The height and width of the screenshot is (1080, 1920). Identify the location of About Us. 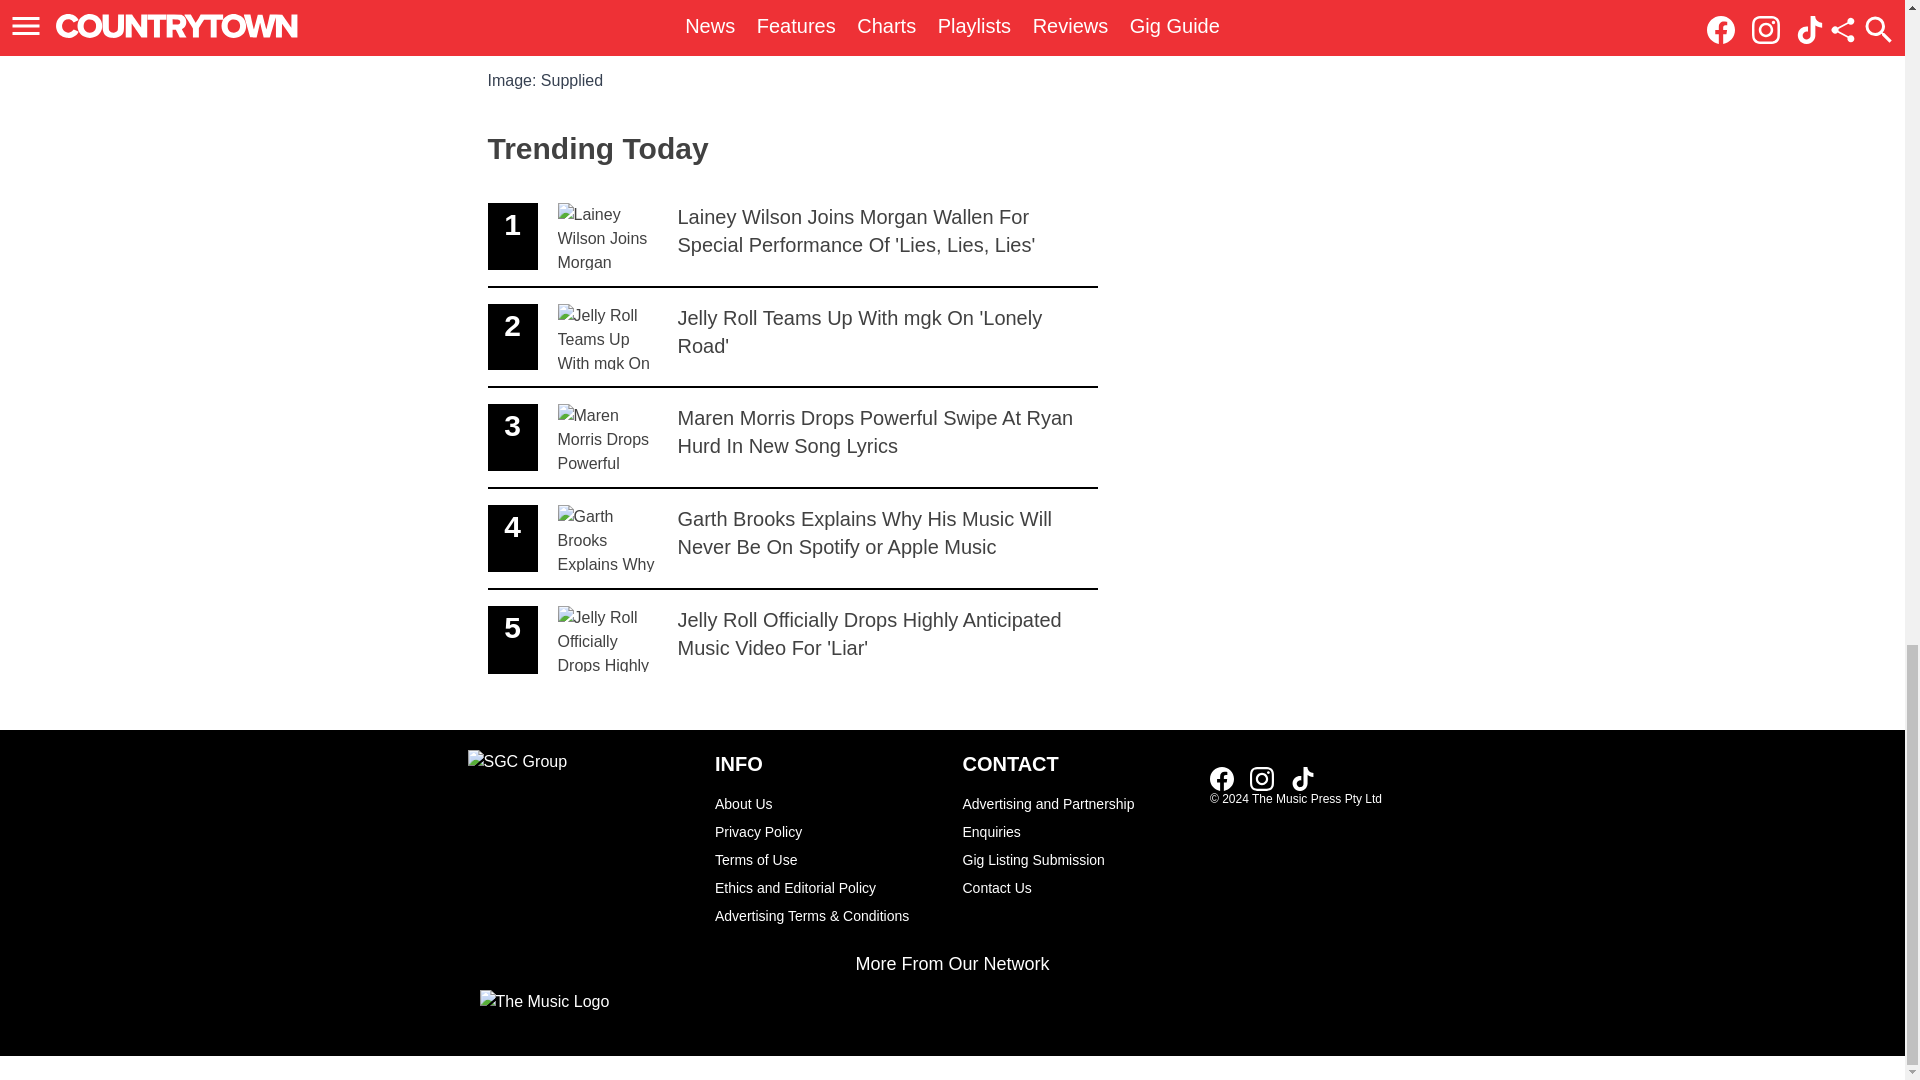
(828, 803).